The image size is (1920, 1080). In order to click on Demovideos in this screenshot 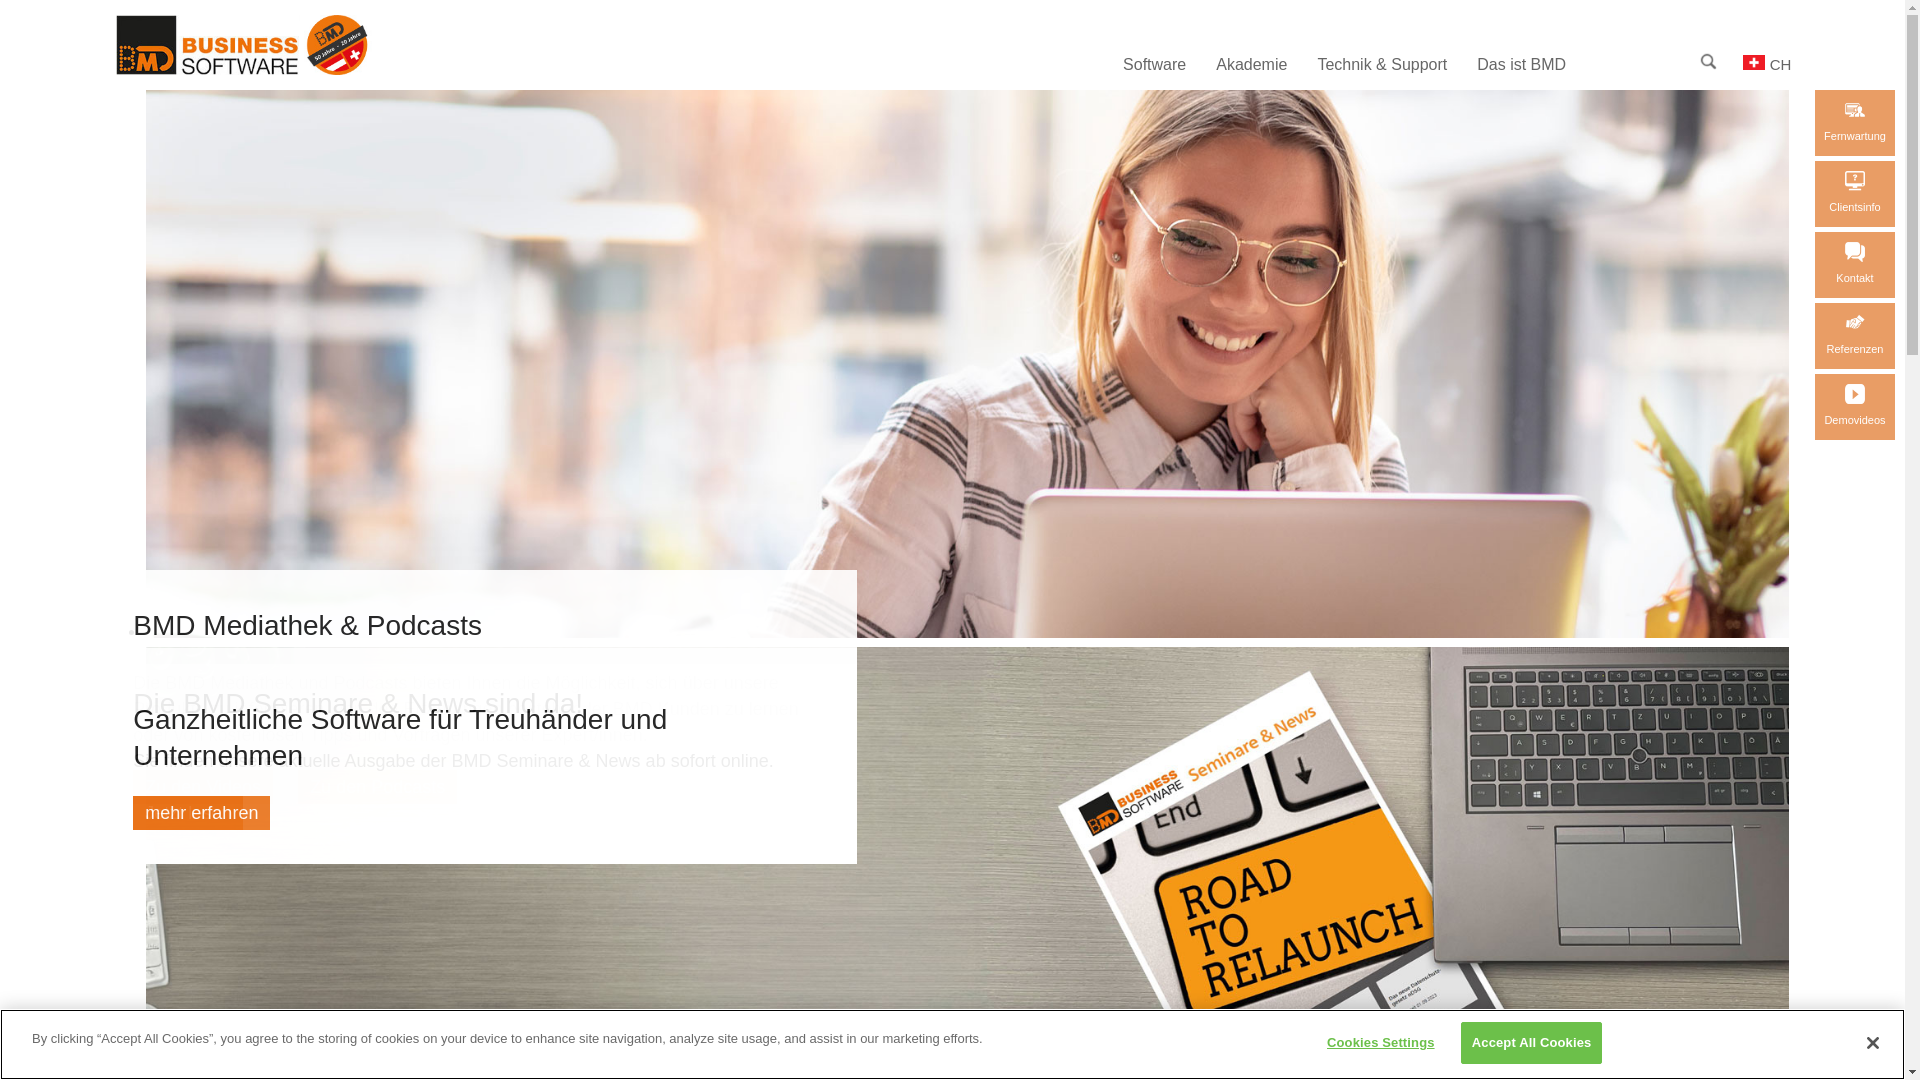, I will do `click(1855, 406)`.